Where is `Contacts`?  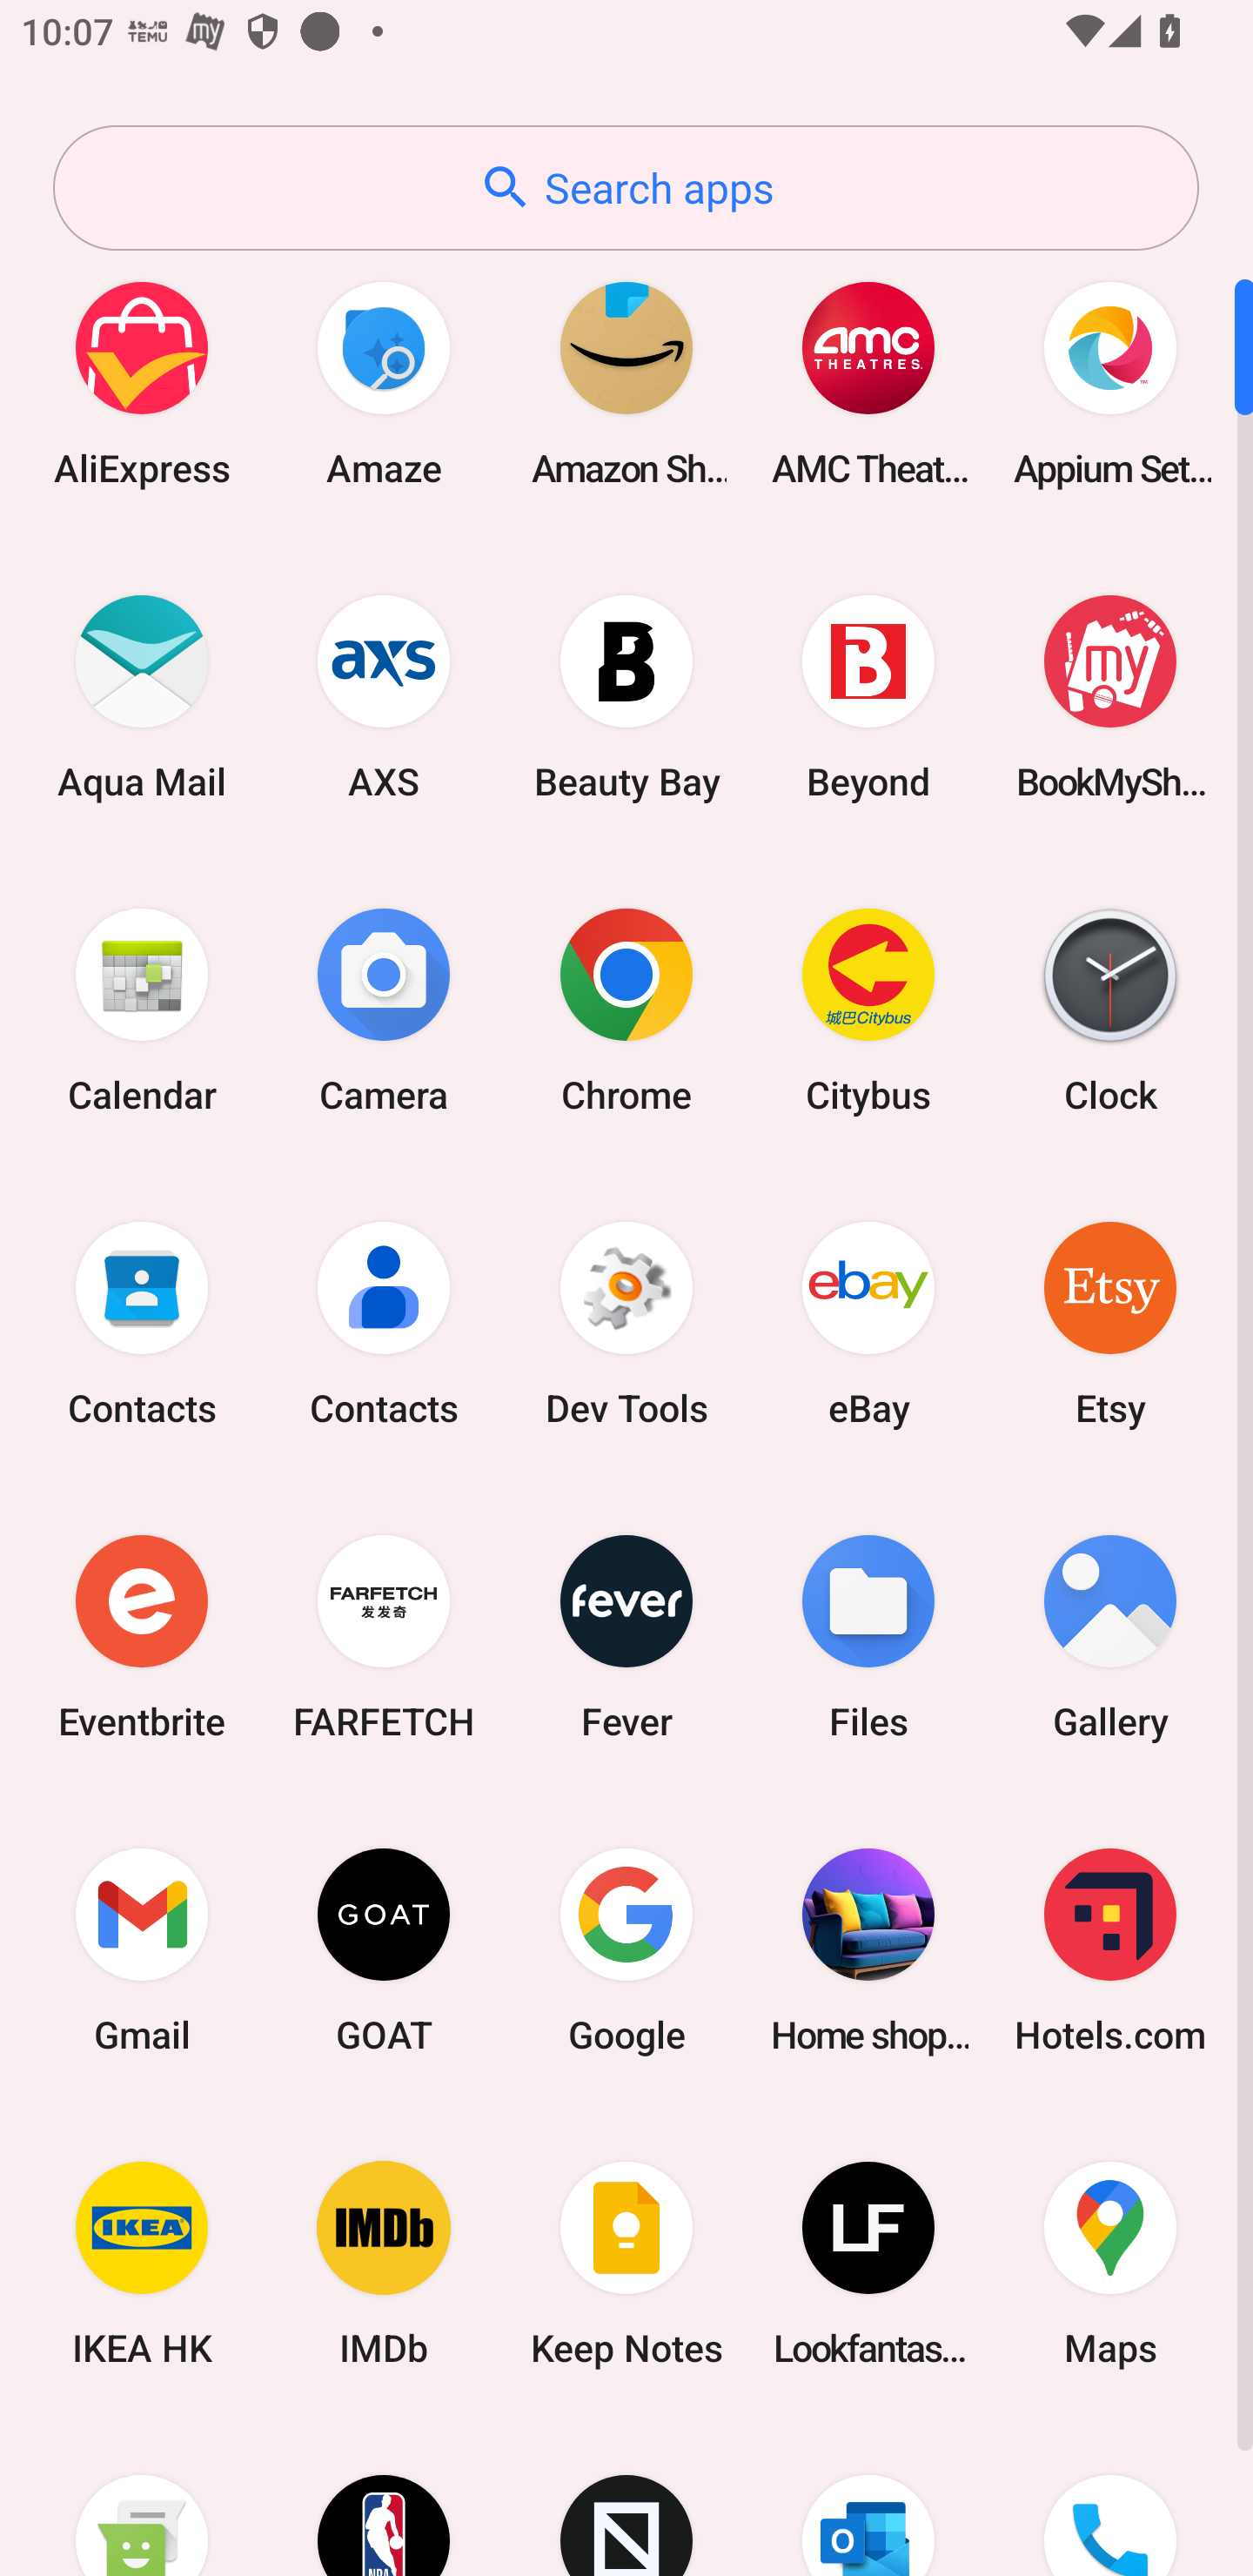
Contacts is located at coordinates (142, 1323).